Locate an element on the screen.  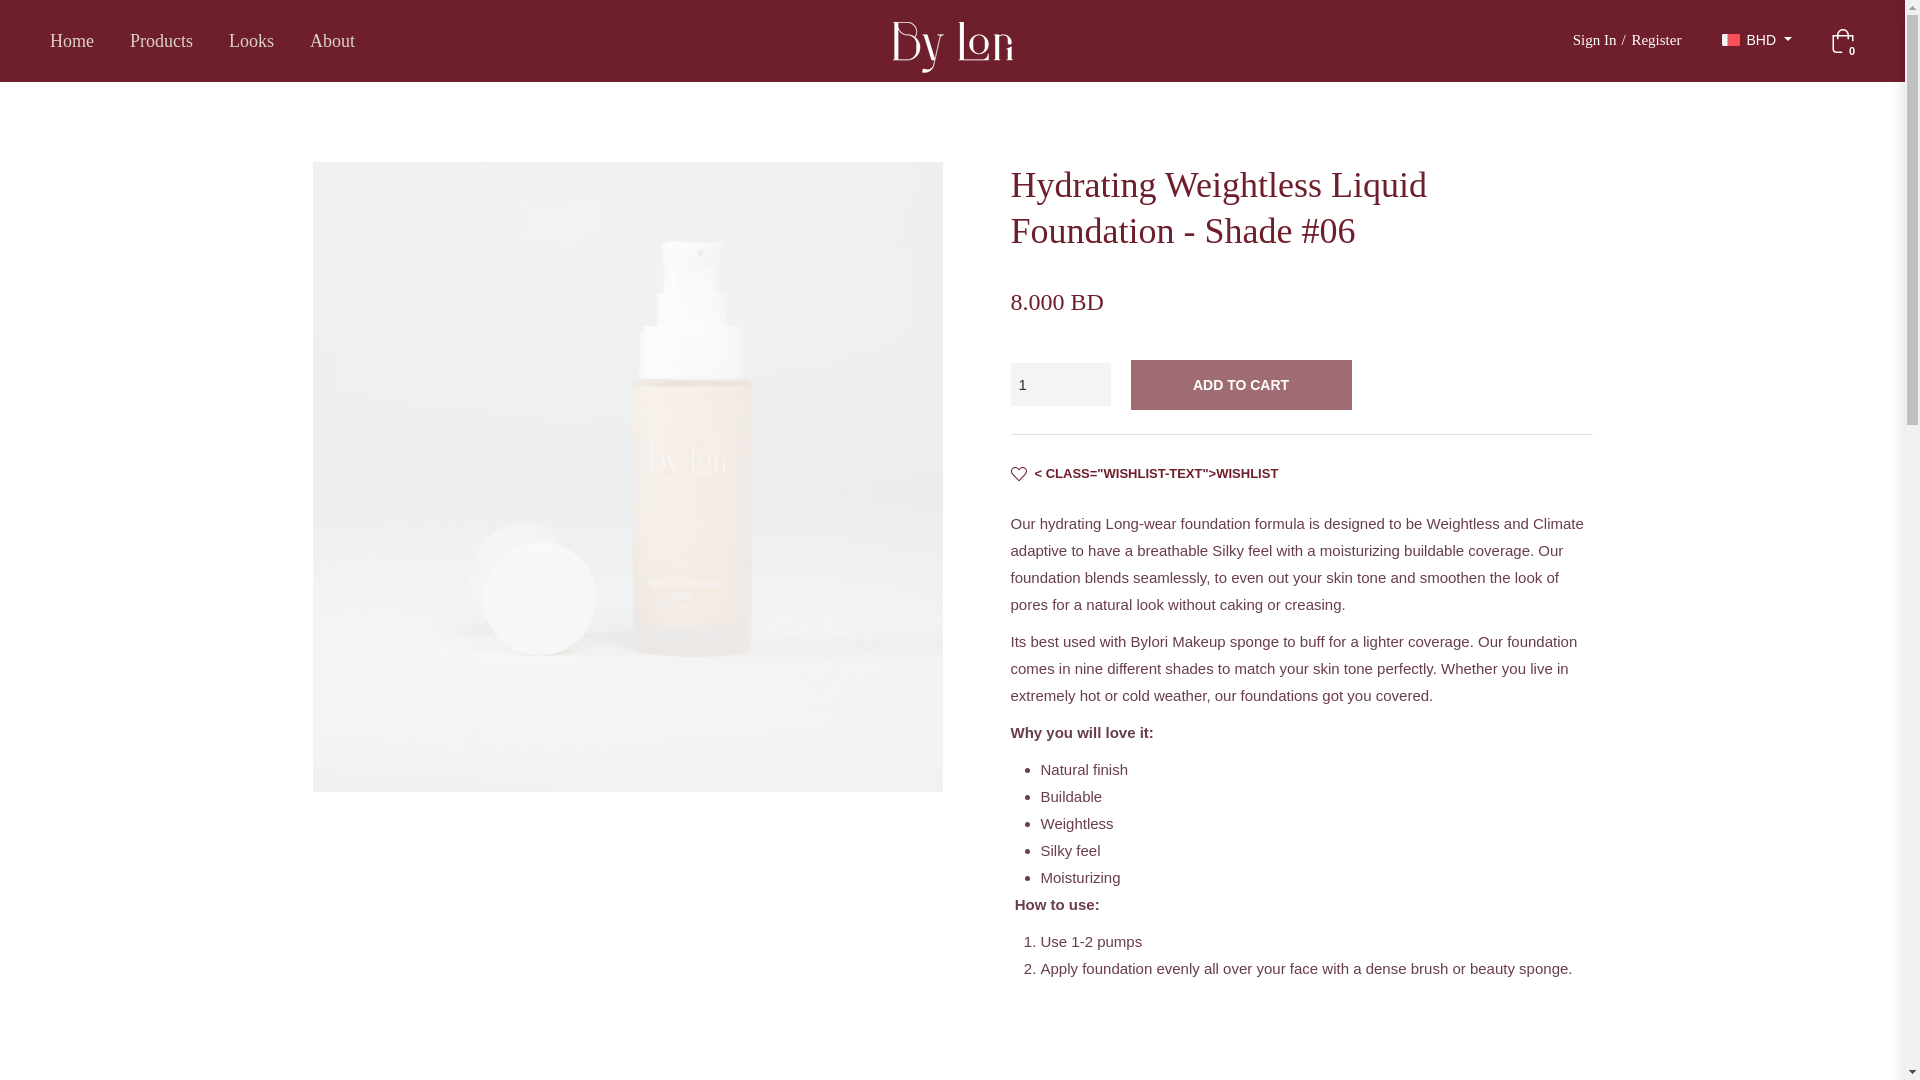
Looks is located at coordinates (251, 40).